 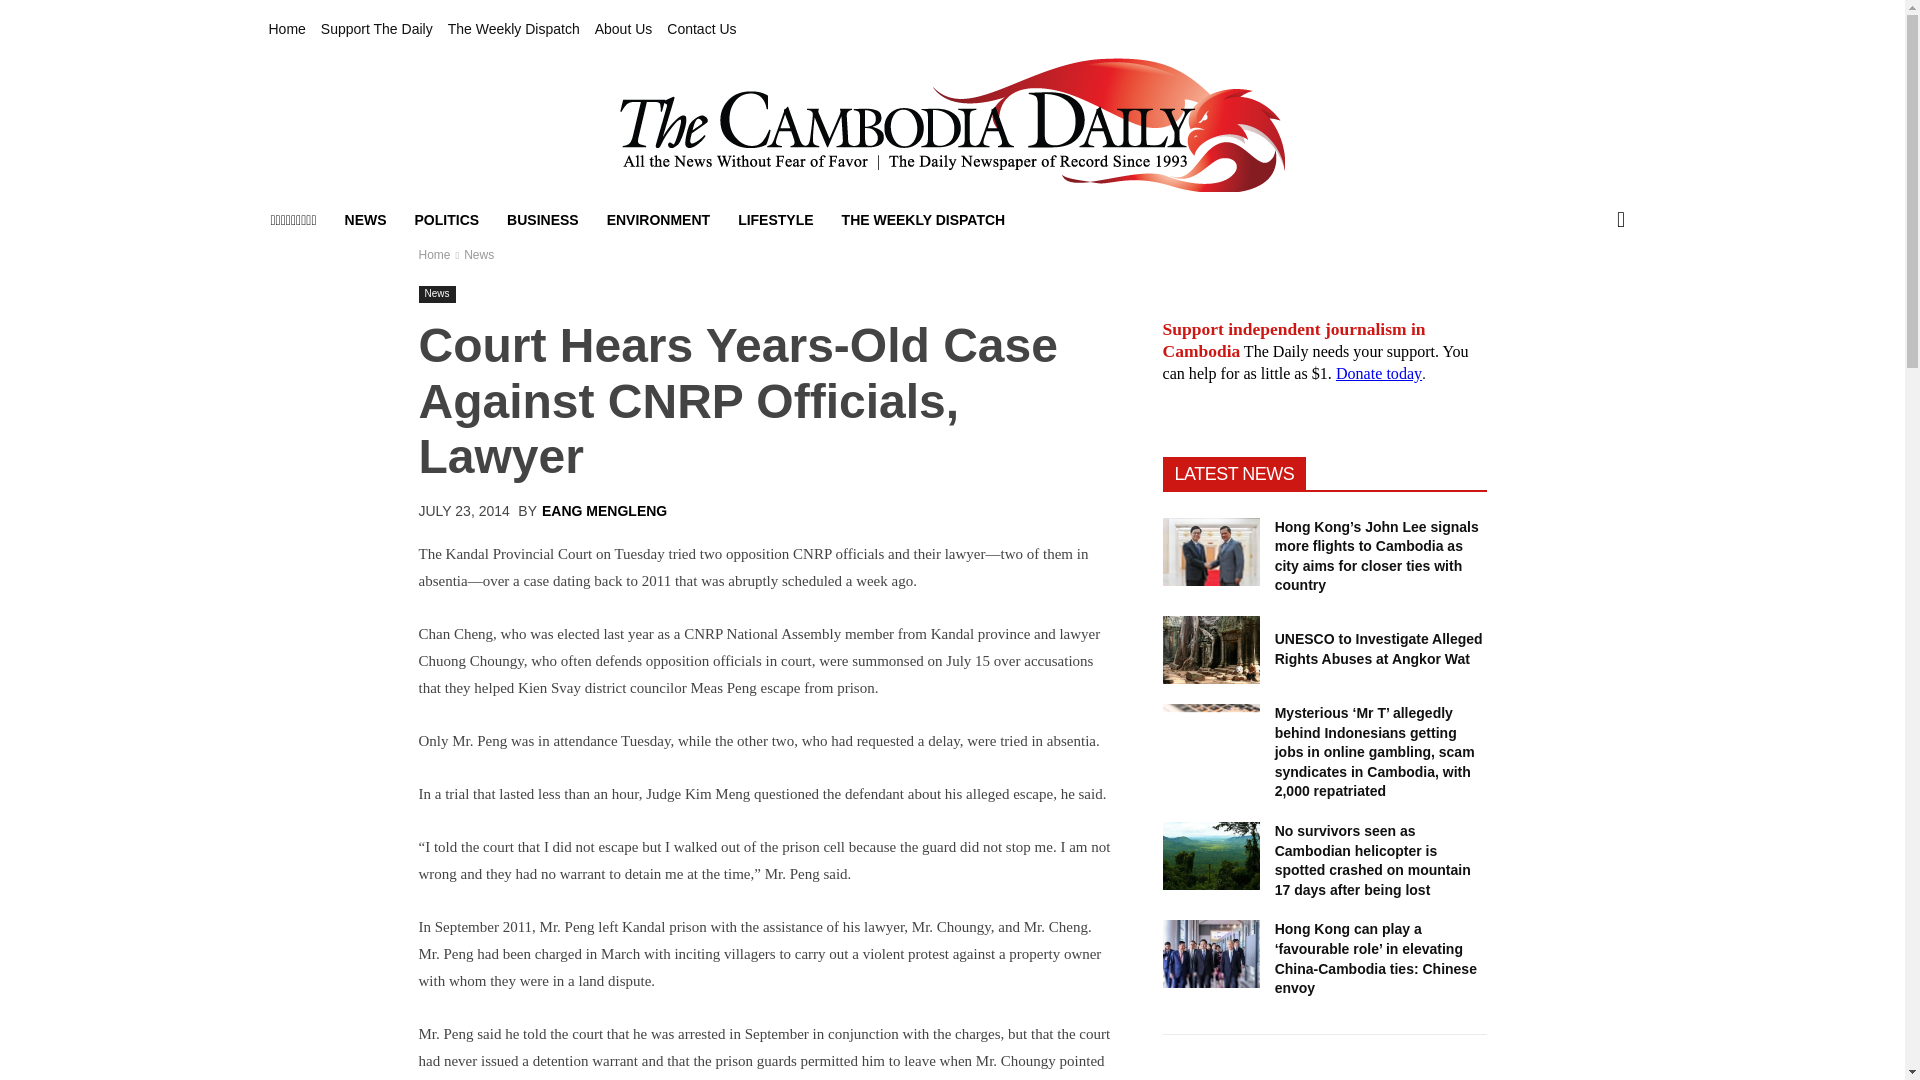 I want to click on BUSINESS, so click(x=543, y=220).